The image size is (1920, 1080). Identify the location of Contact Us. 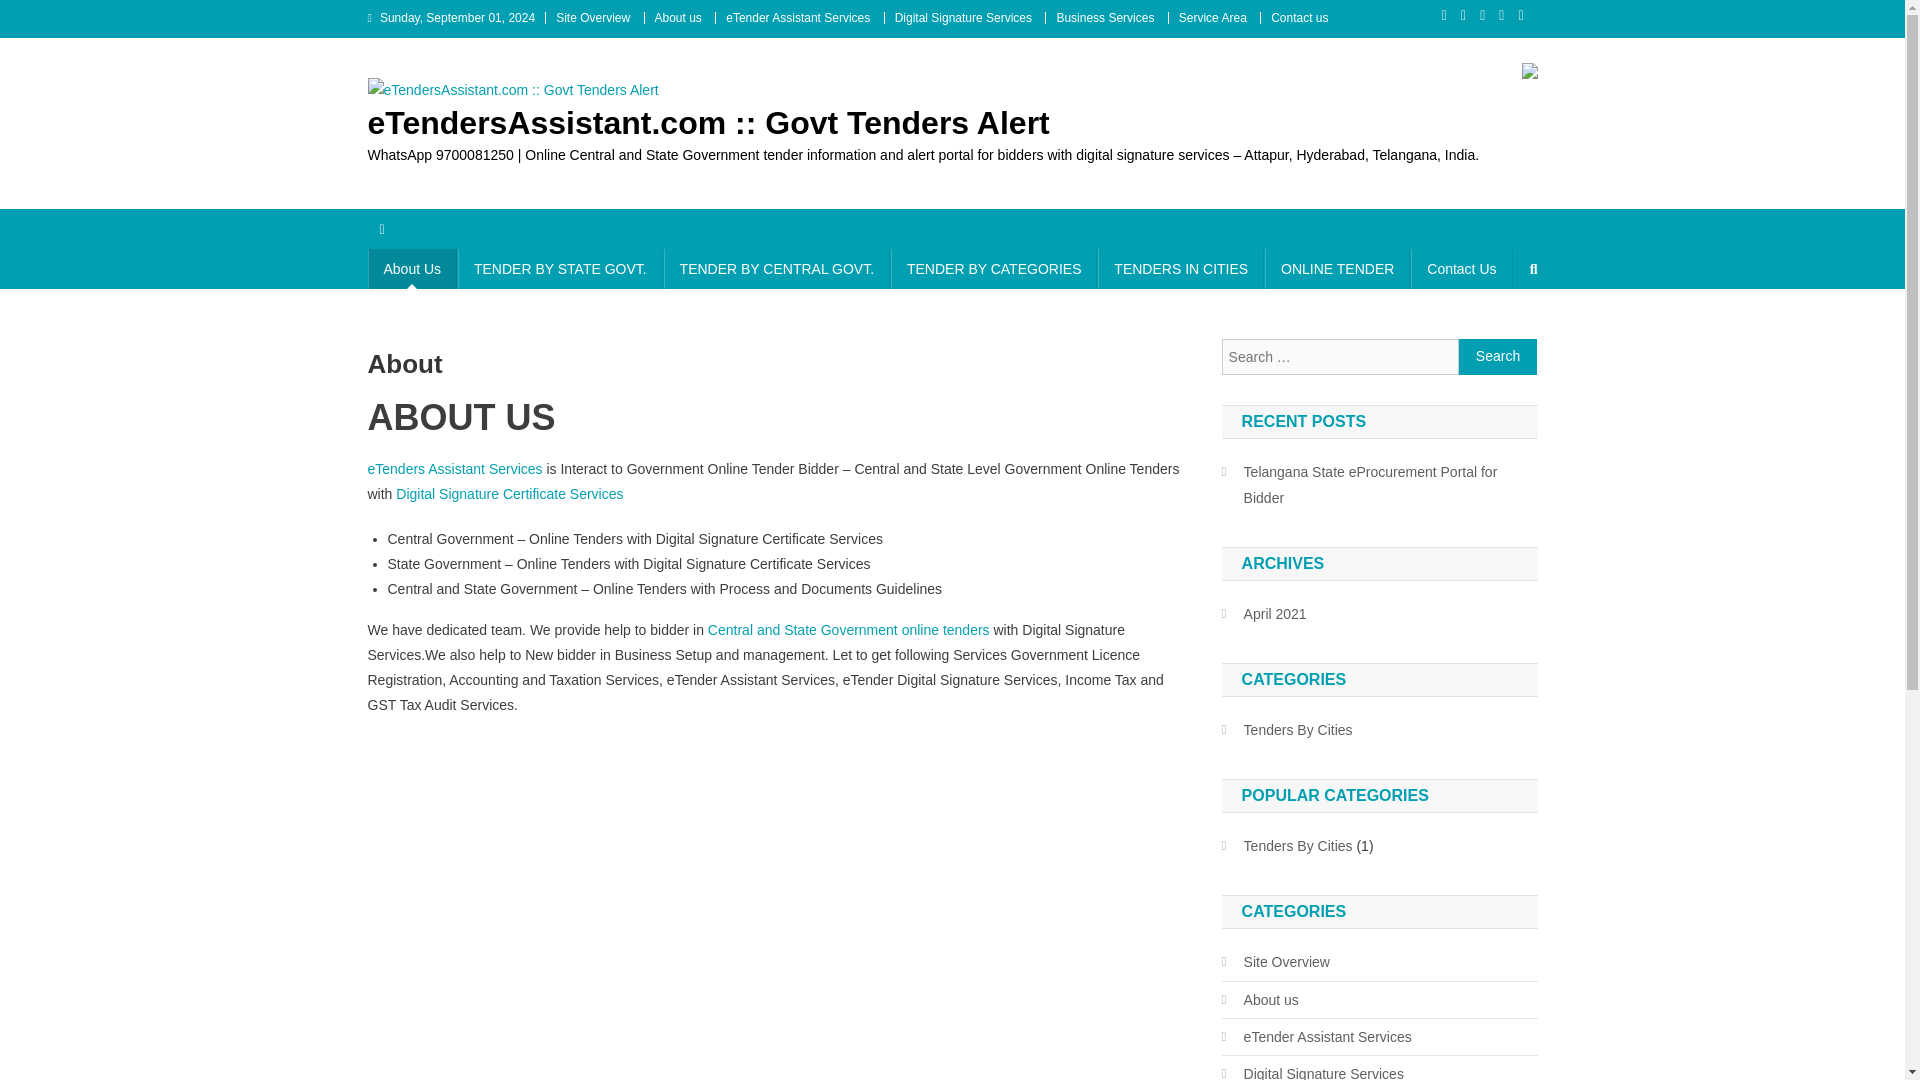
(1462, 269).